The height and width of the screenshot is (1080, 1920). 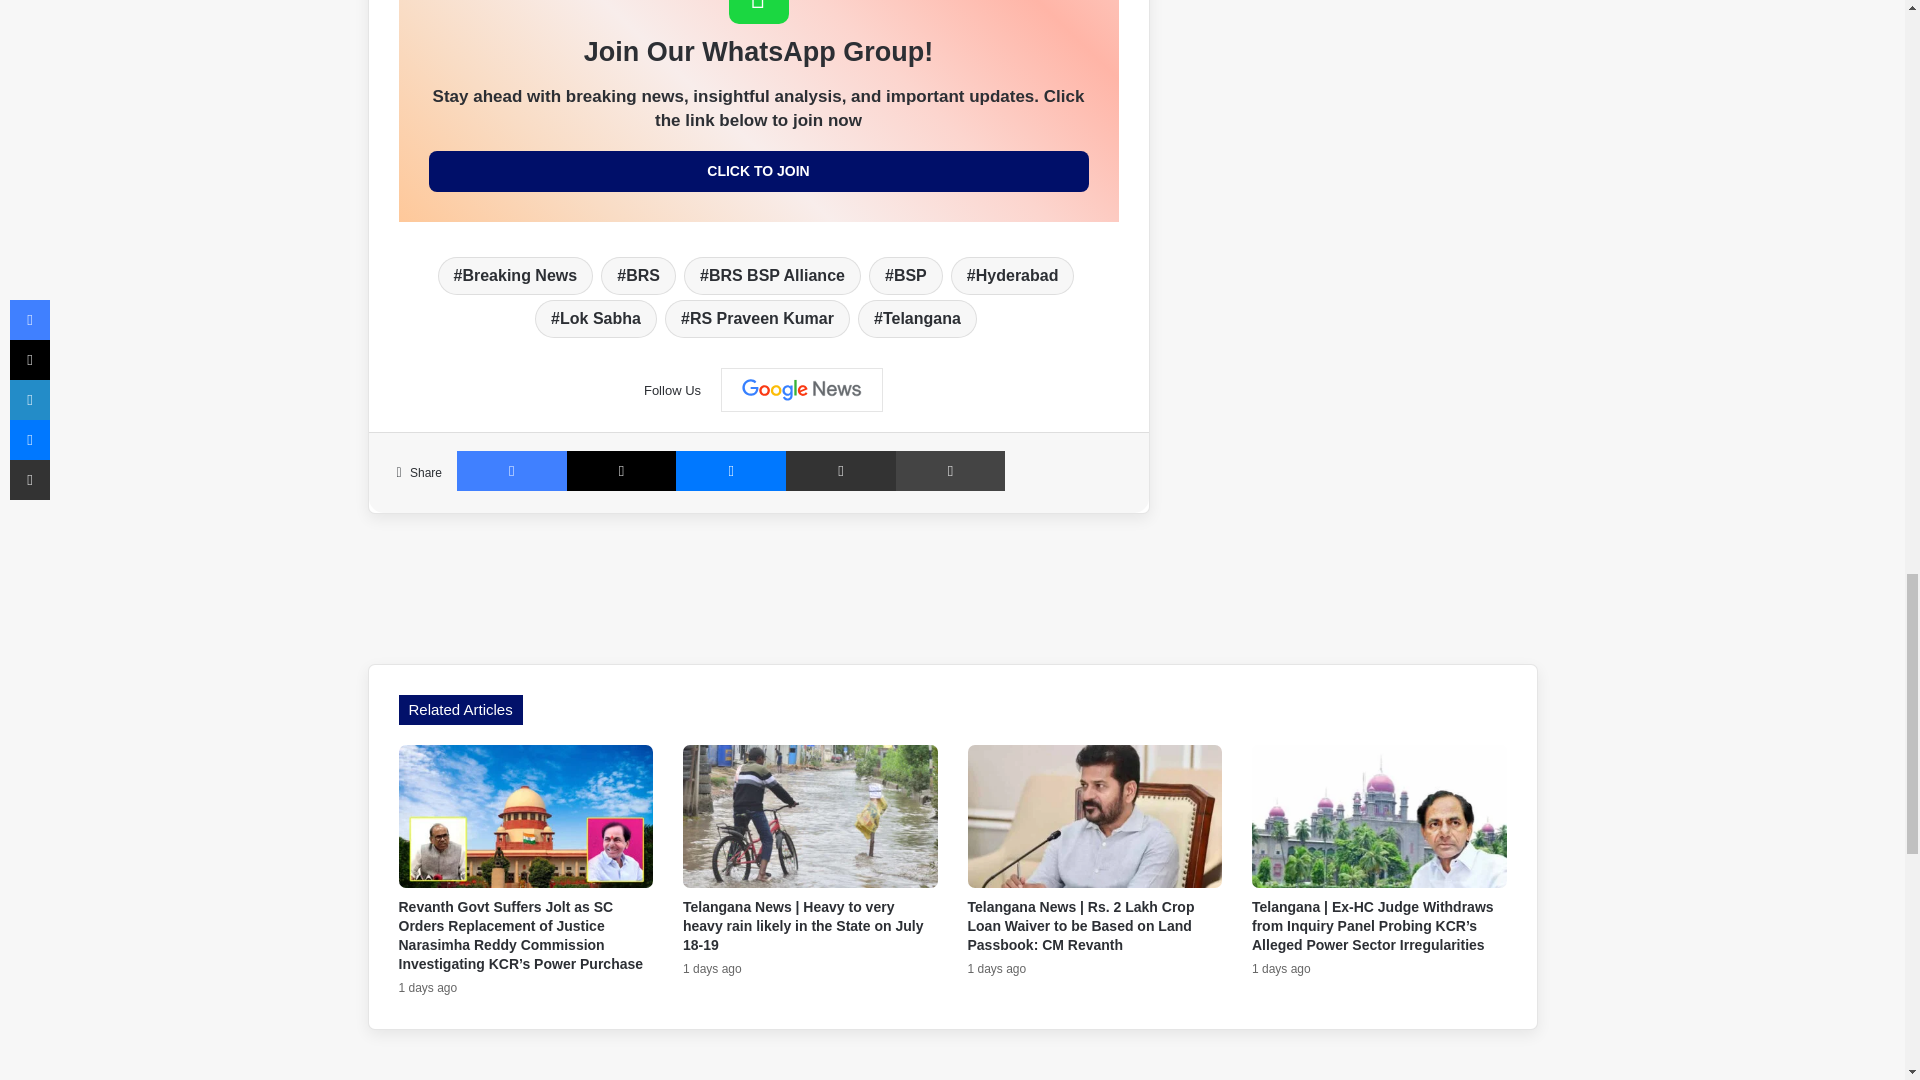 What do you see at coordinates (622, 471) in the screenshot?
I see `X` at bounding box center [622, 471].